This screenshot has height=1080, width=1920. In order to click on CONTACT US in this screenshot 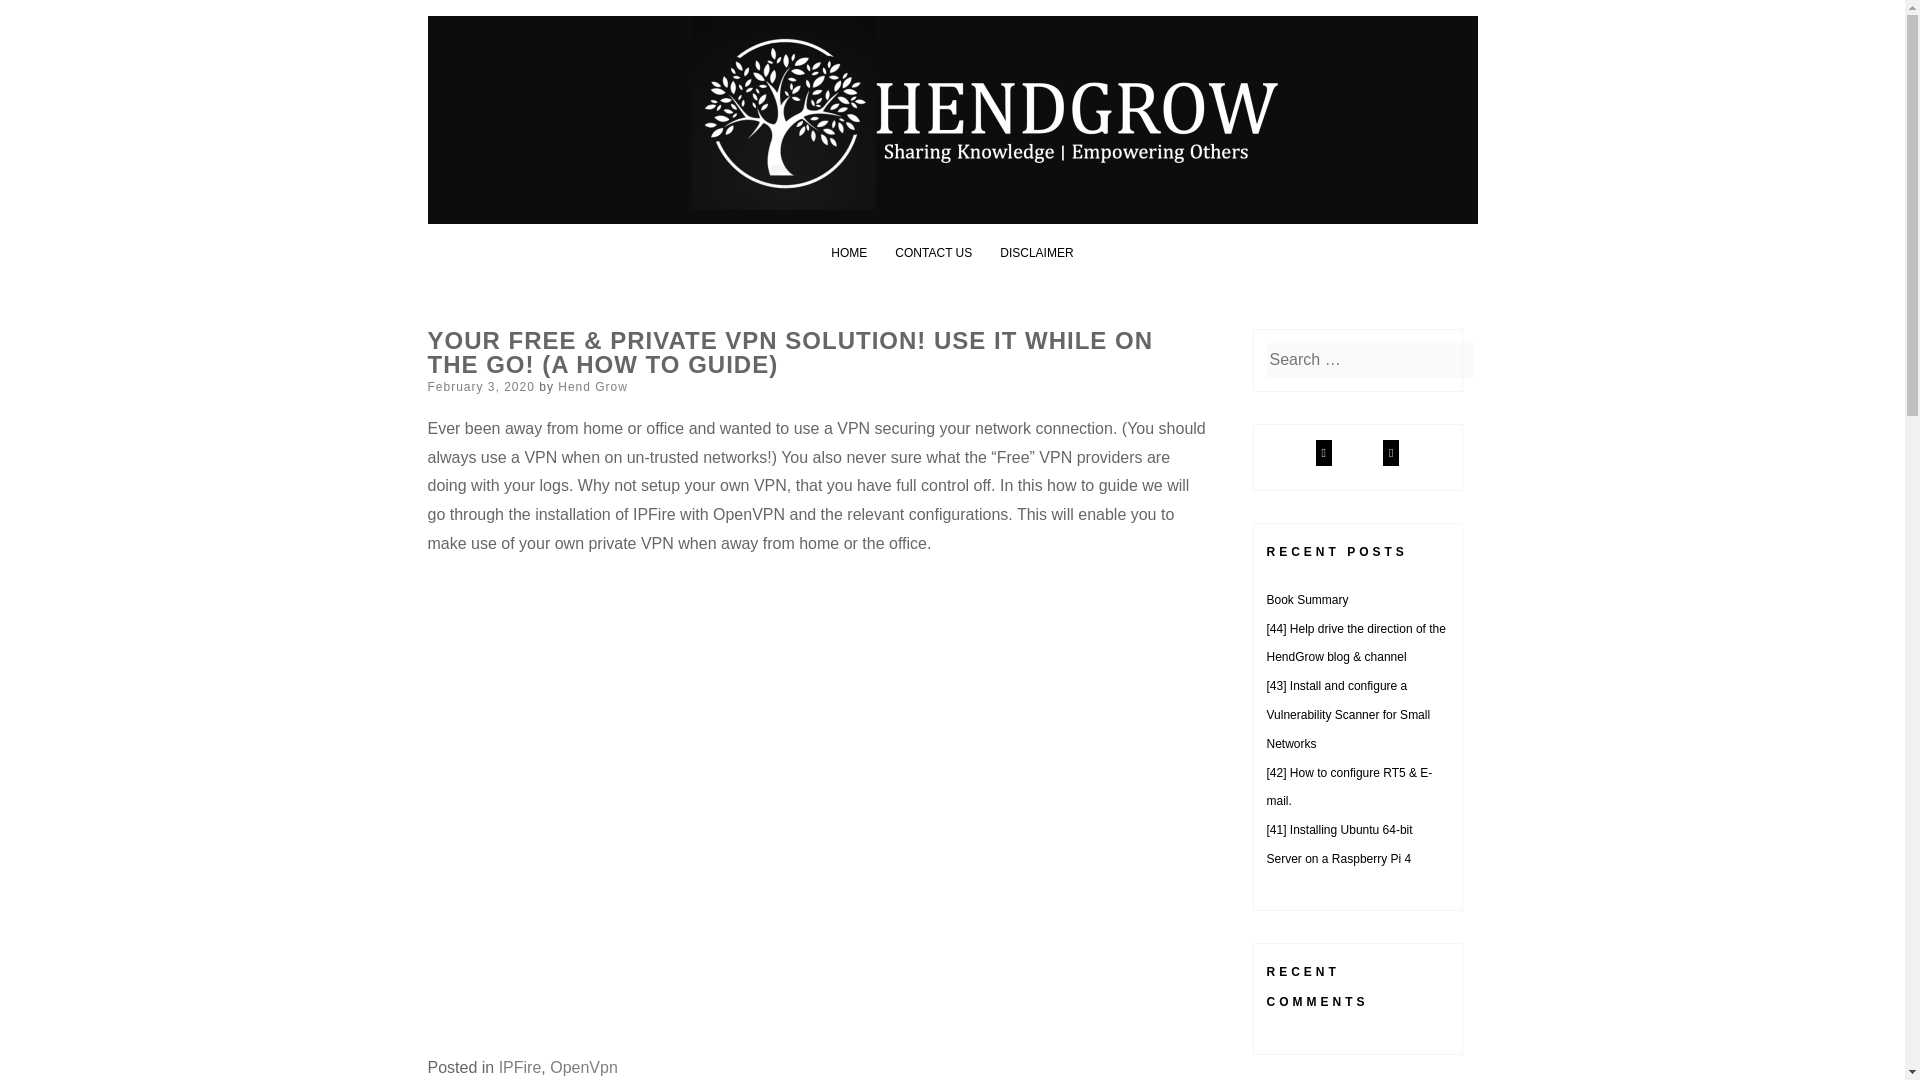, I will do `click(932, 253)`.